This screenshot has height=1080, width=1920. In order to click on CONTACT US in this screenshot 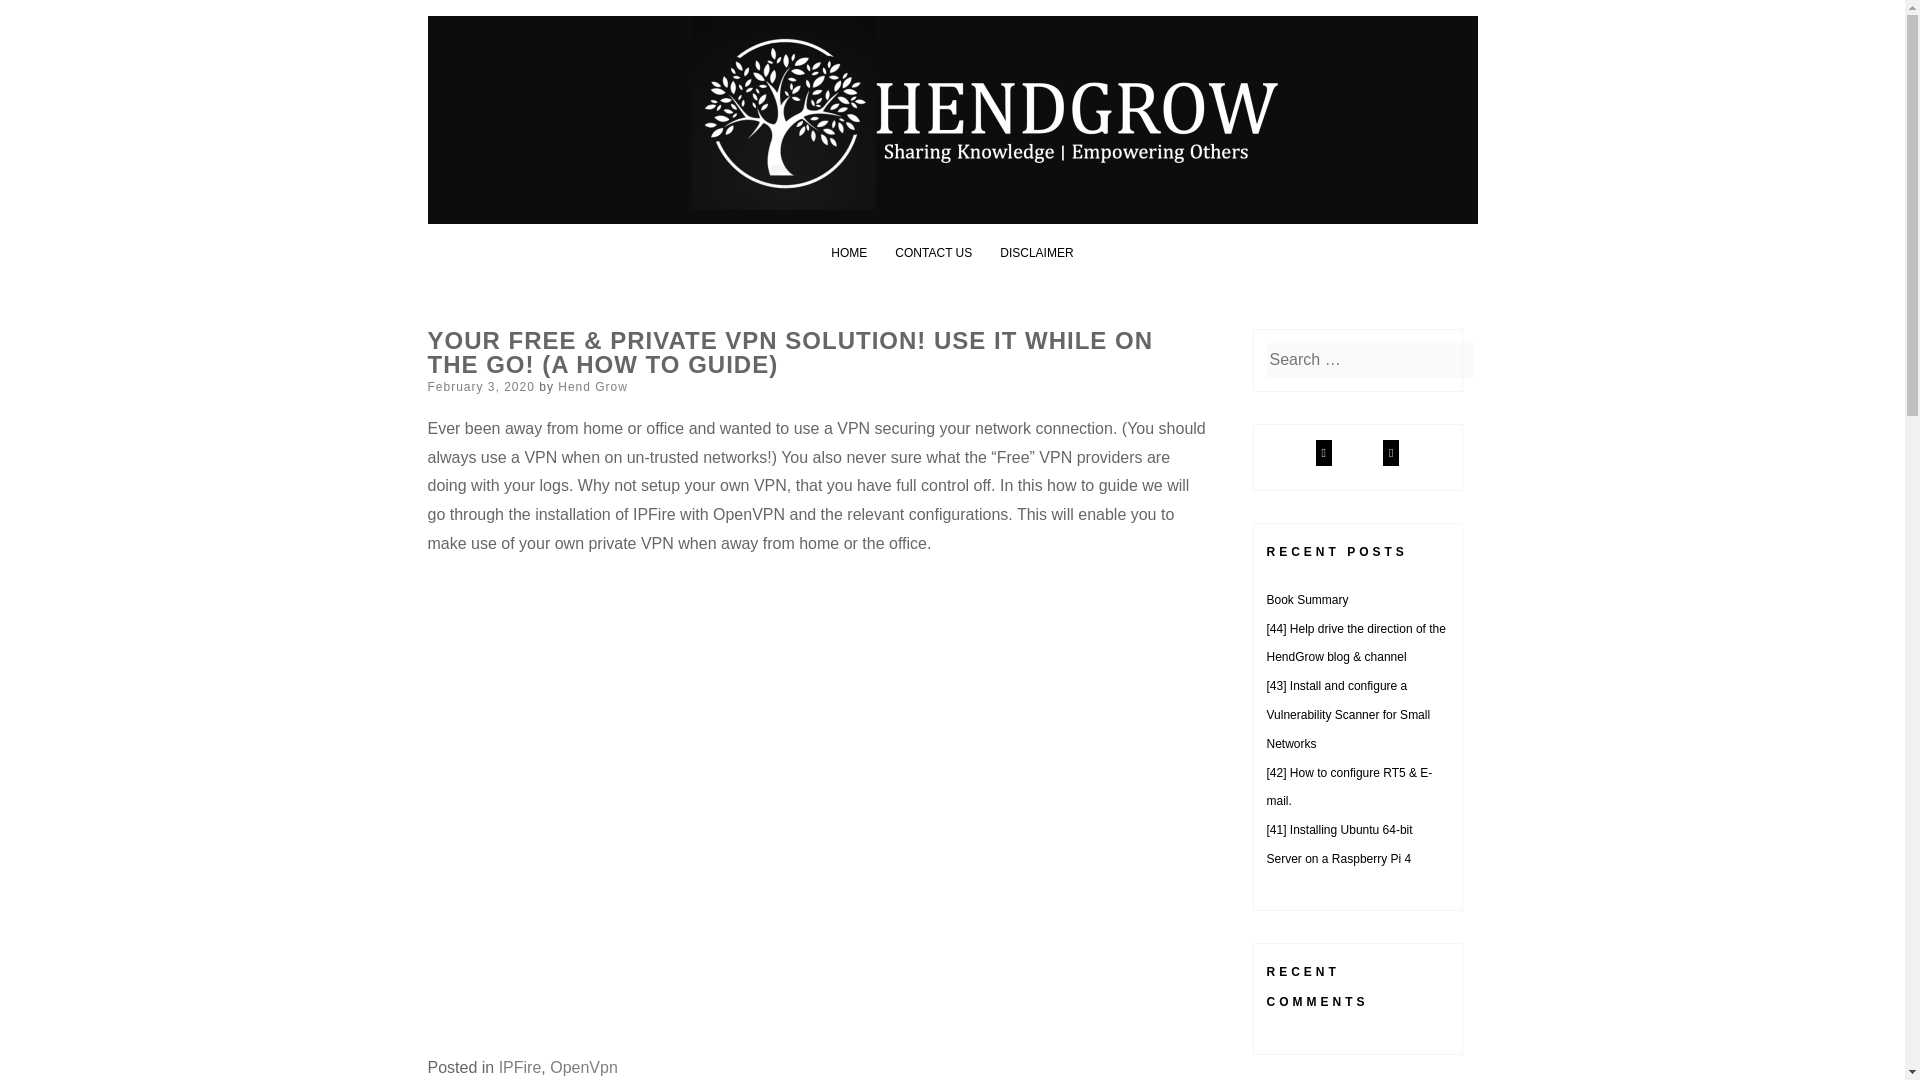, I will do `click(932, 253)`.